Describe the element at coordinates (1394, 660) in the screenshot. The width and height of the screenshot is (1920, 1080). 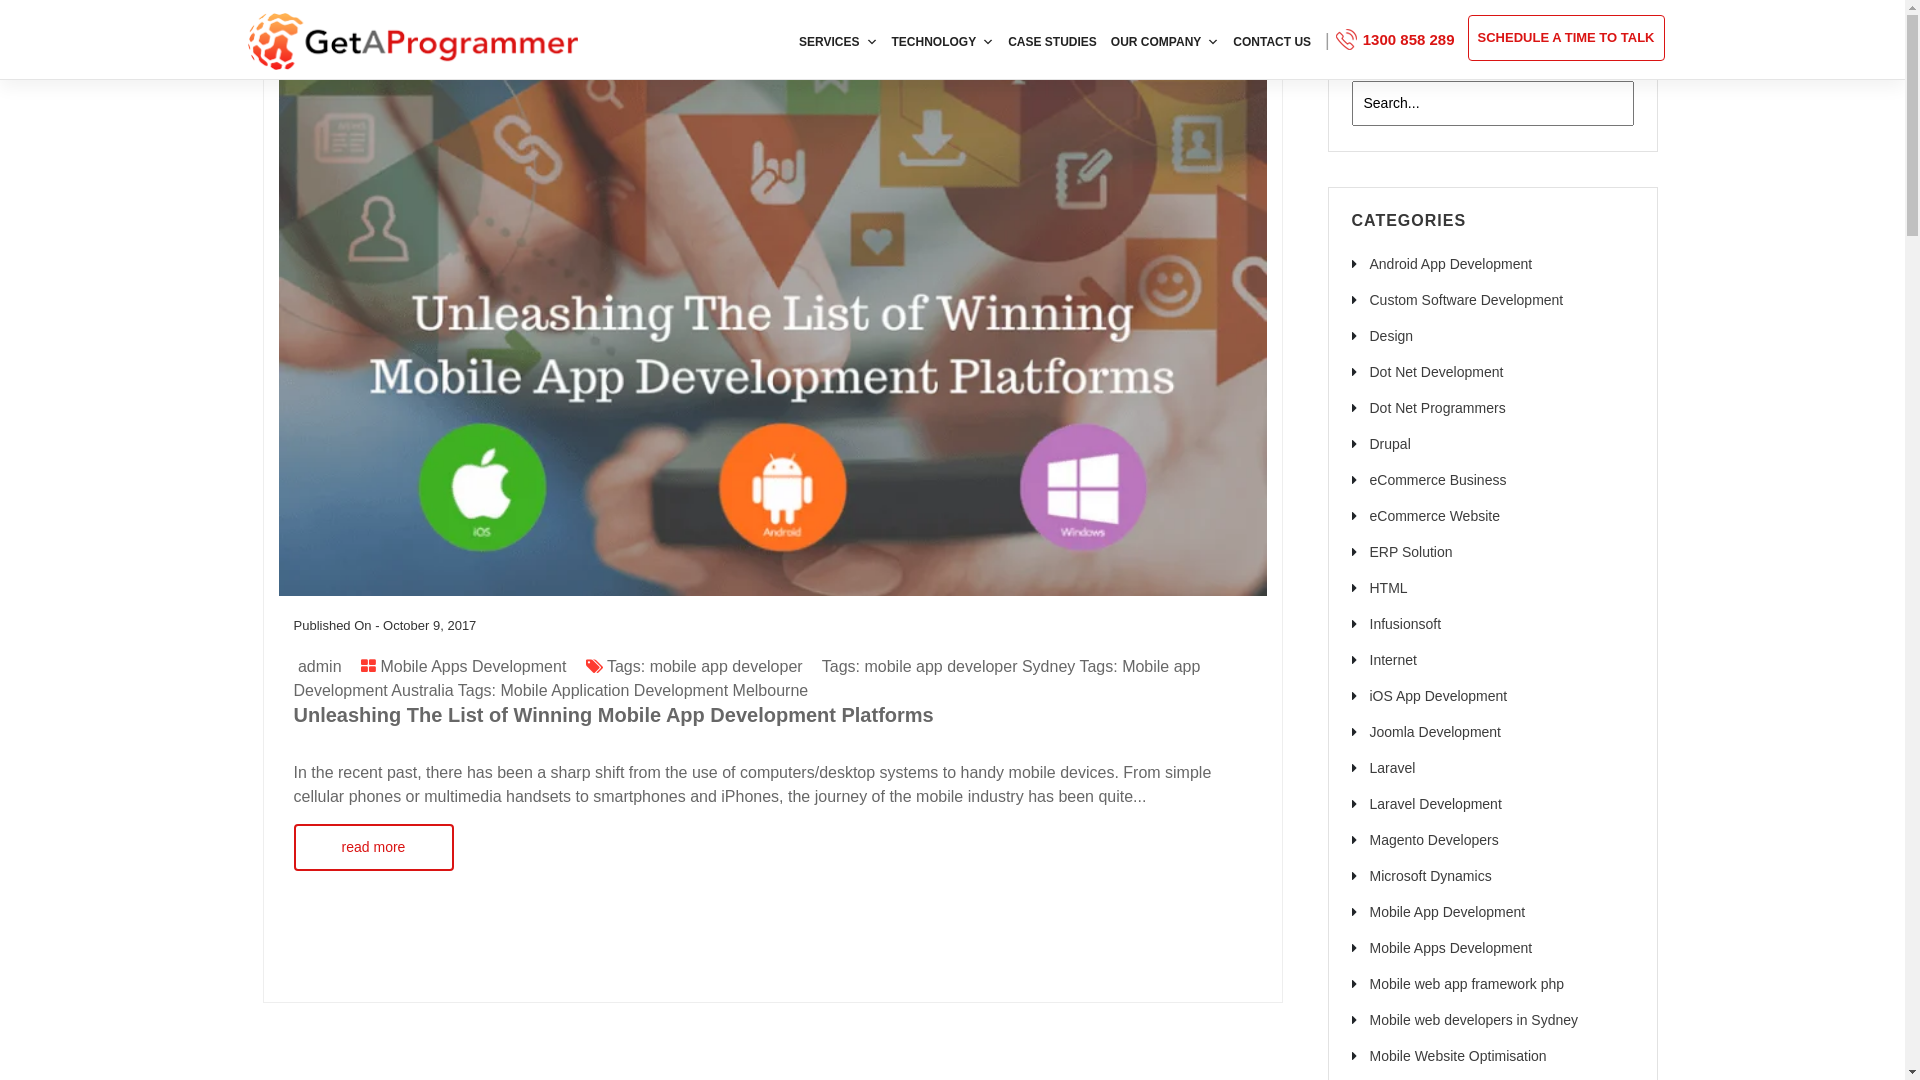
I see `Internet` at that location.